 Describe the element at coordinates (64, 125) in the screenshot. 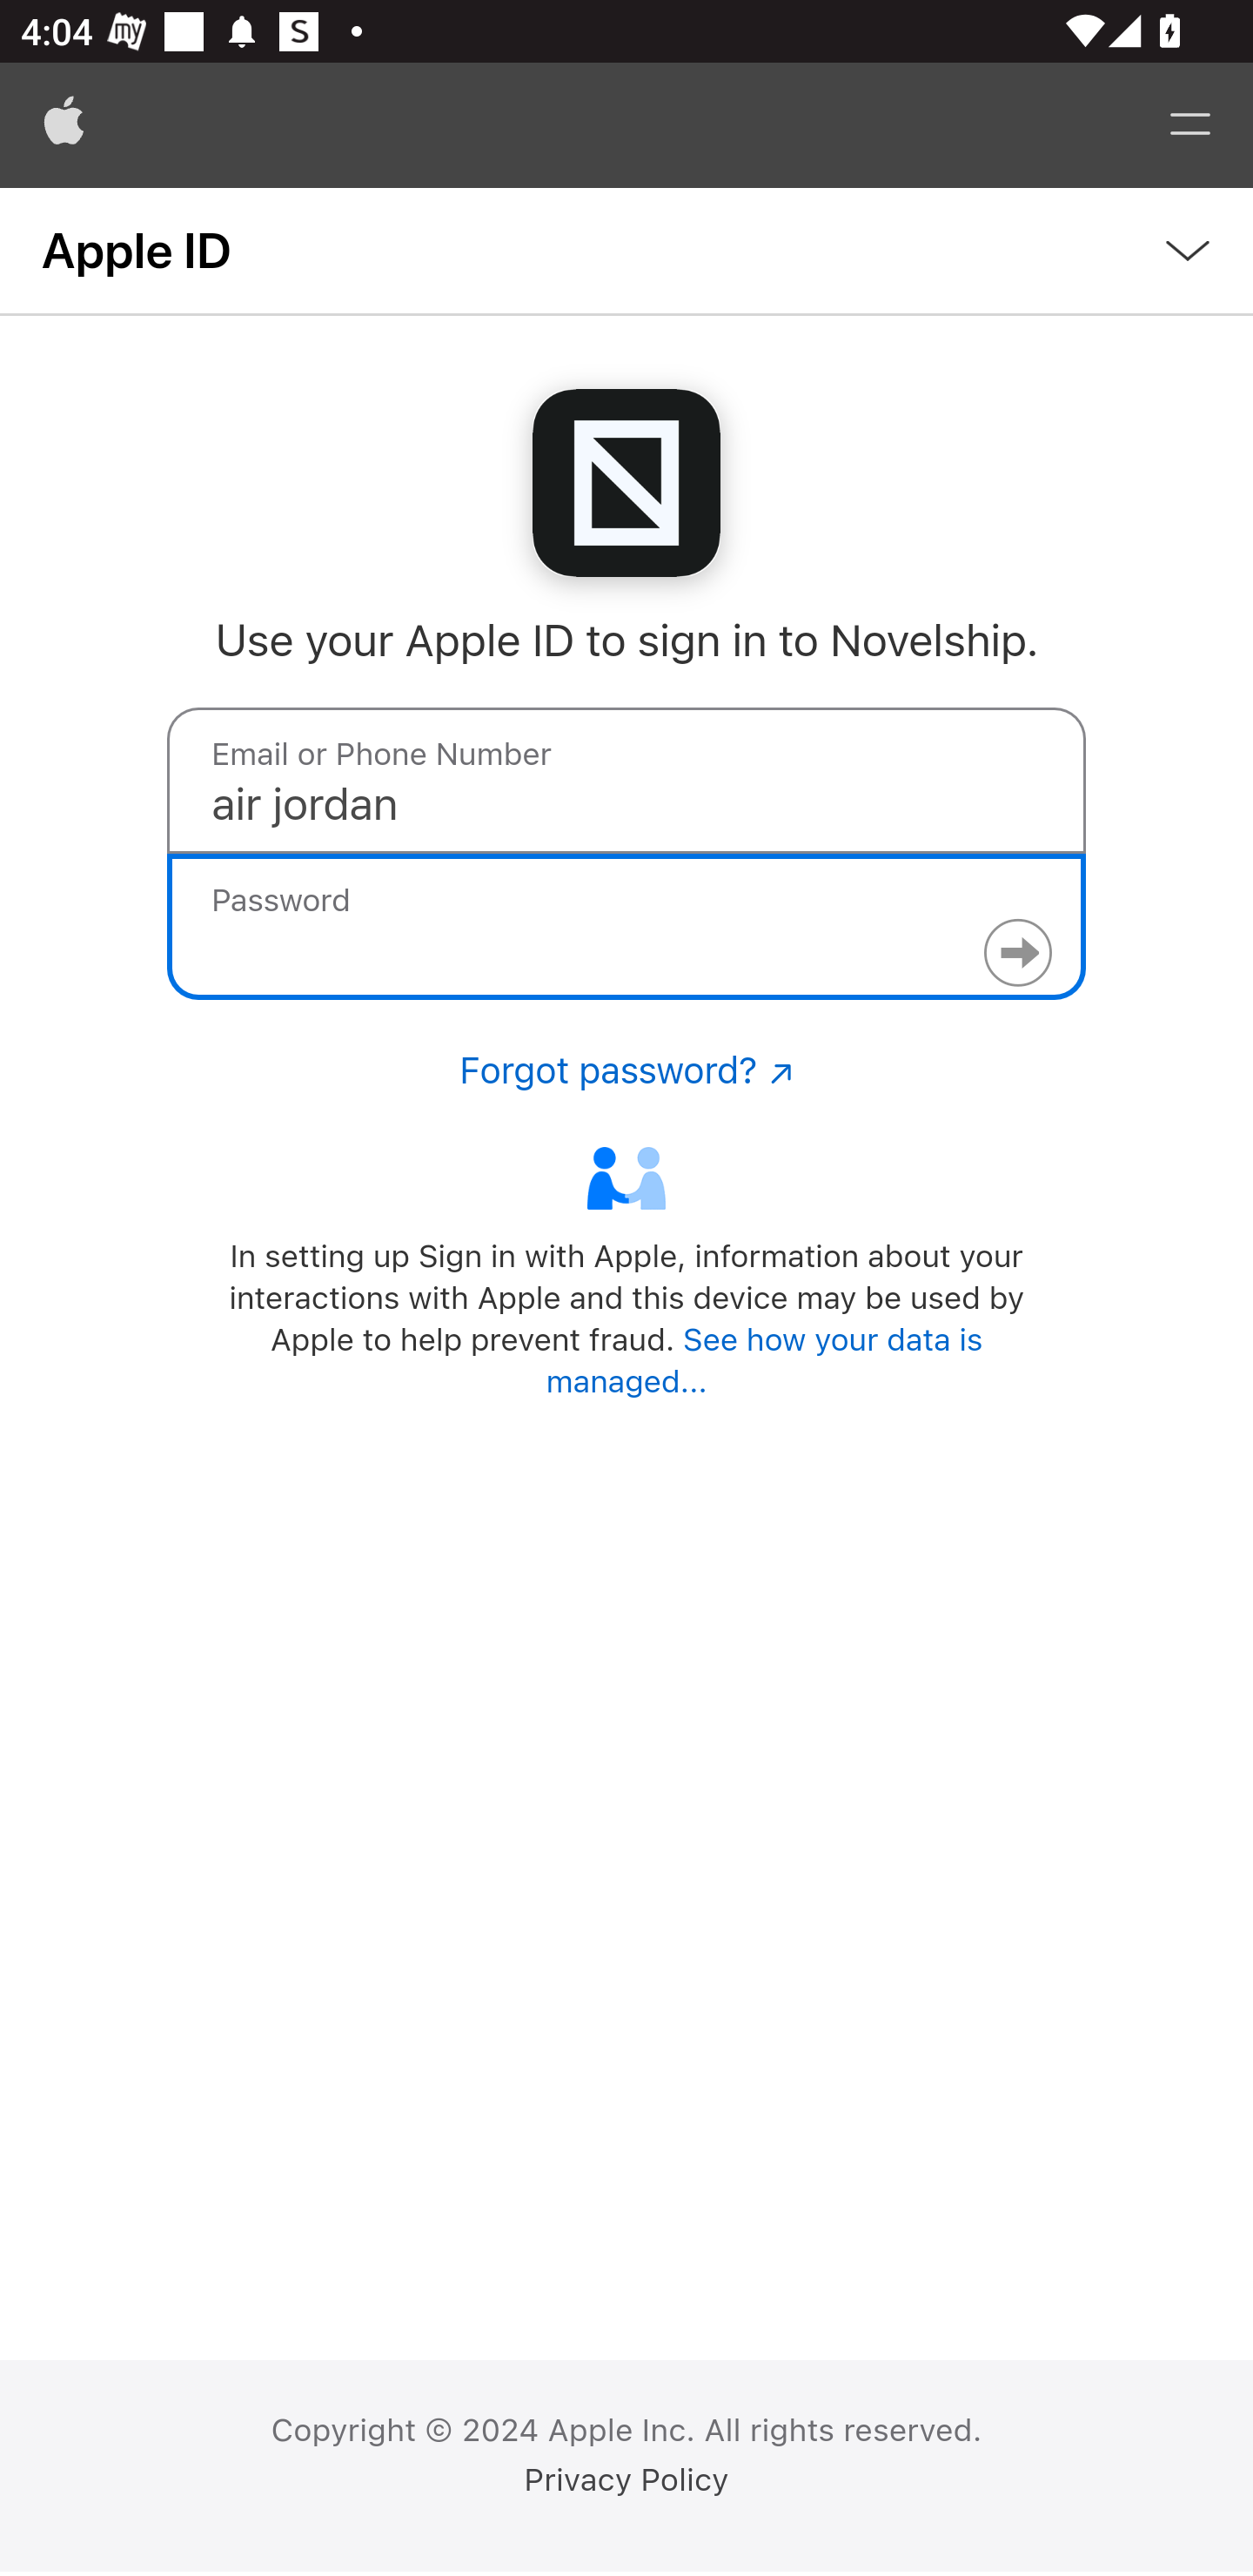

I see `Apple` at that location.